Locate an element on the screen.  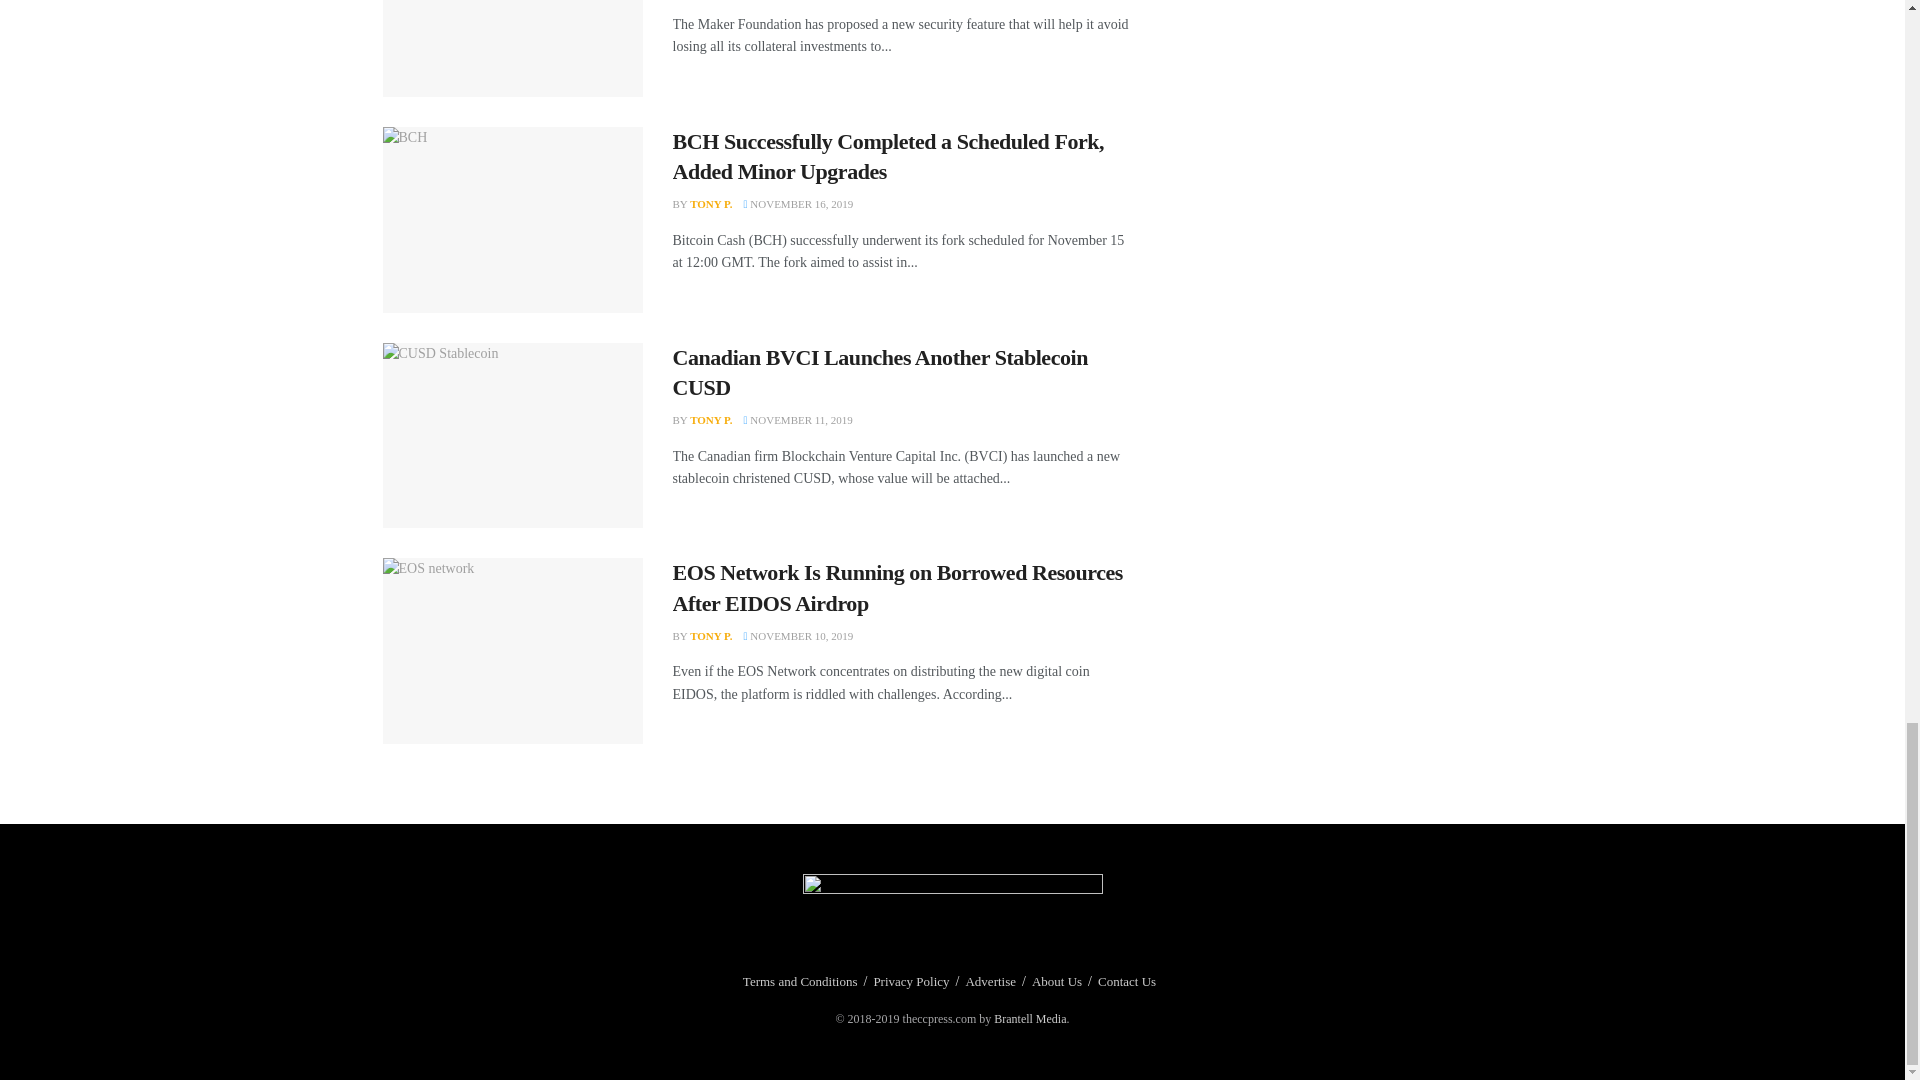
Brantell Media is located at coordinates (1030, 1018).